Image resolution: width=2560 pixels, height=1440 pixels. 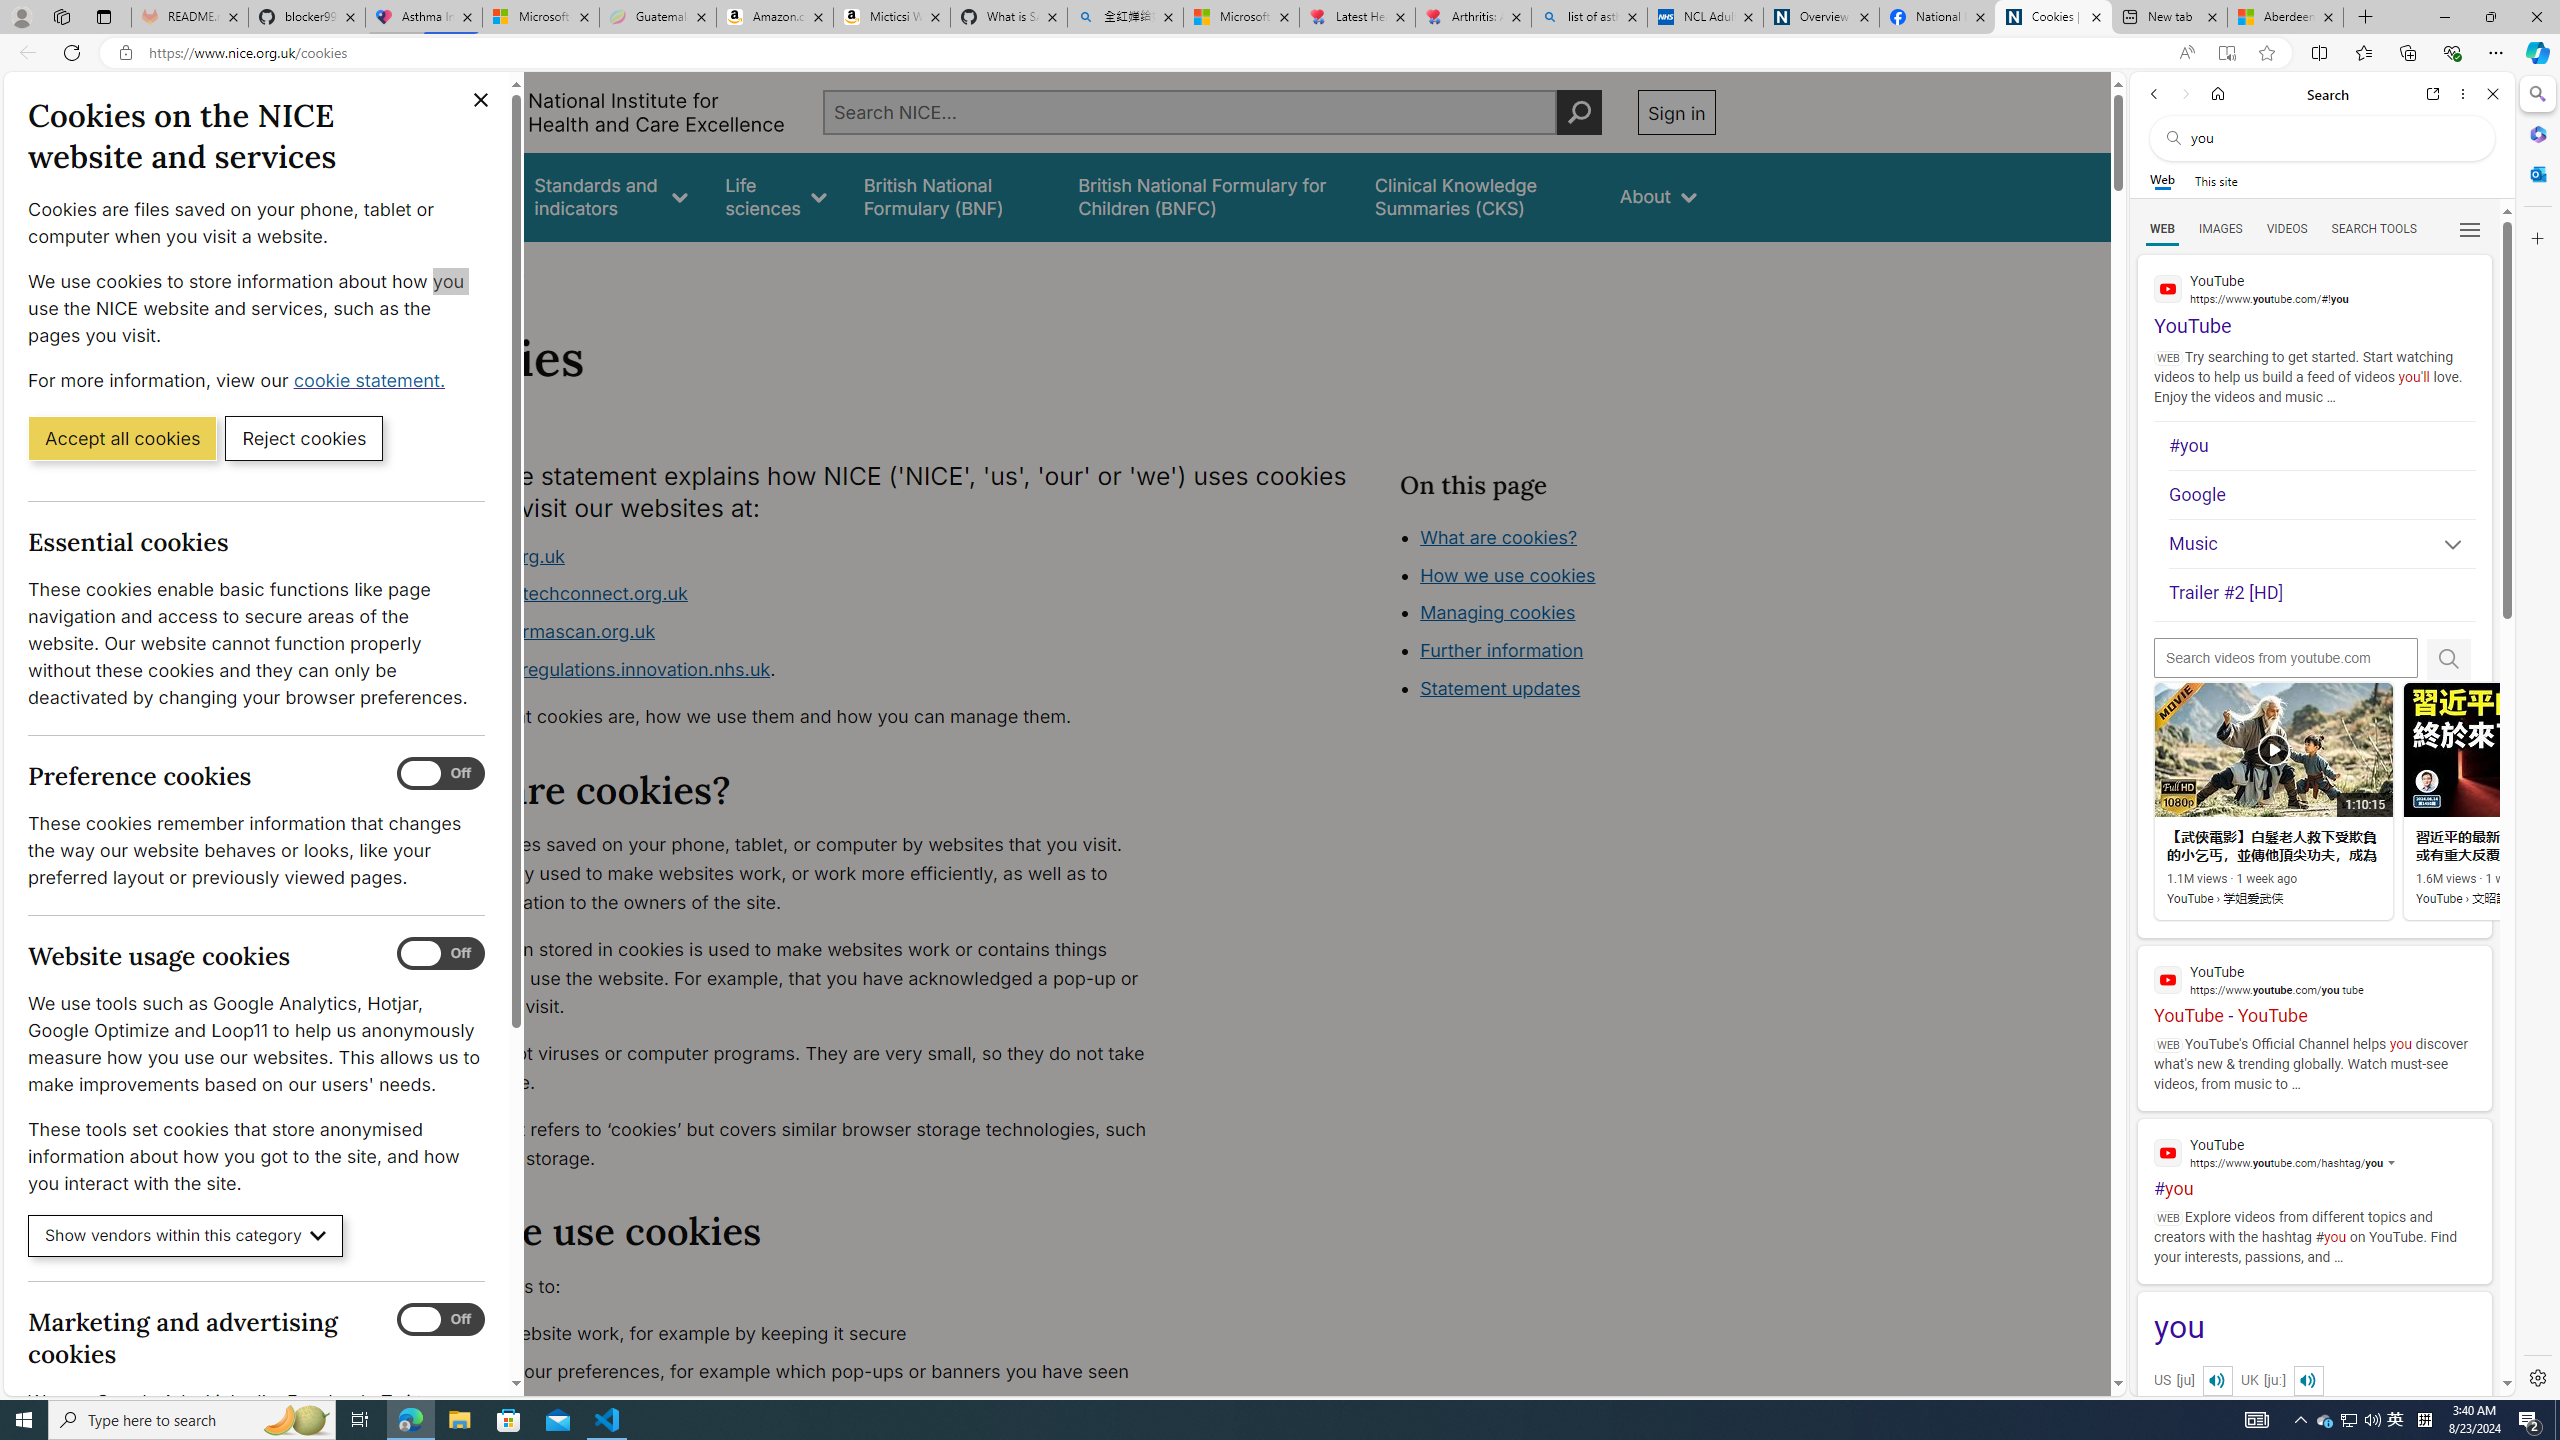 What do you see at coordinates (1208, 196) in the screenshot?
I see `British National Formulary for Children (BNFC)` at bounding box center [1208, 196].